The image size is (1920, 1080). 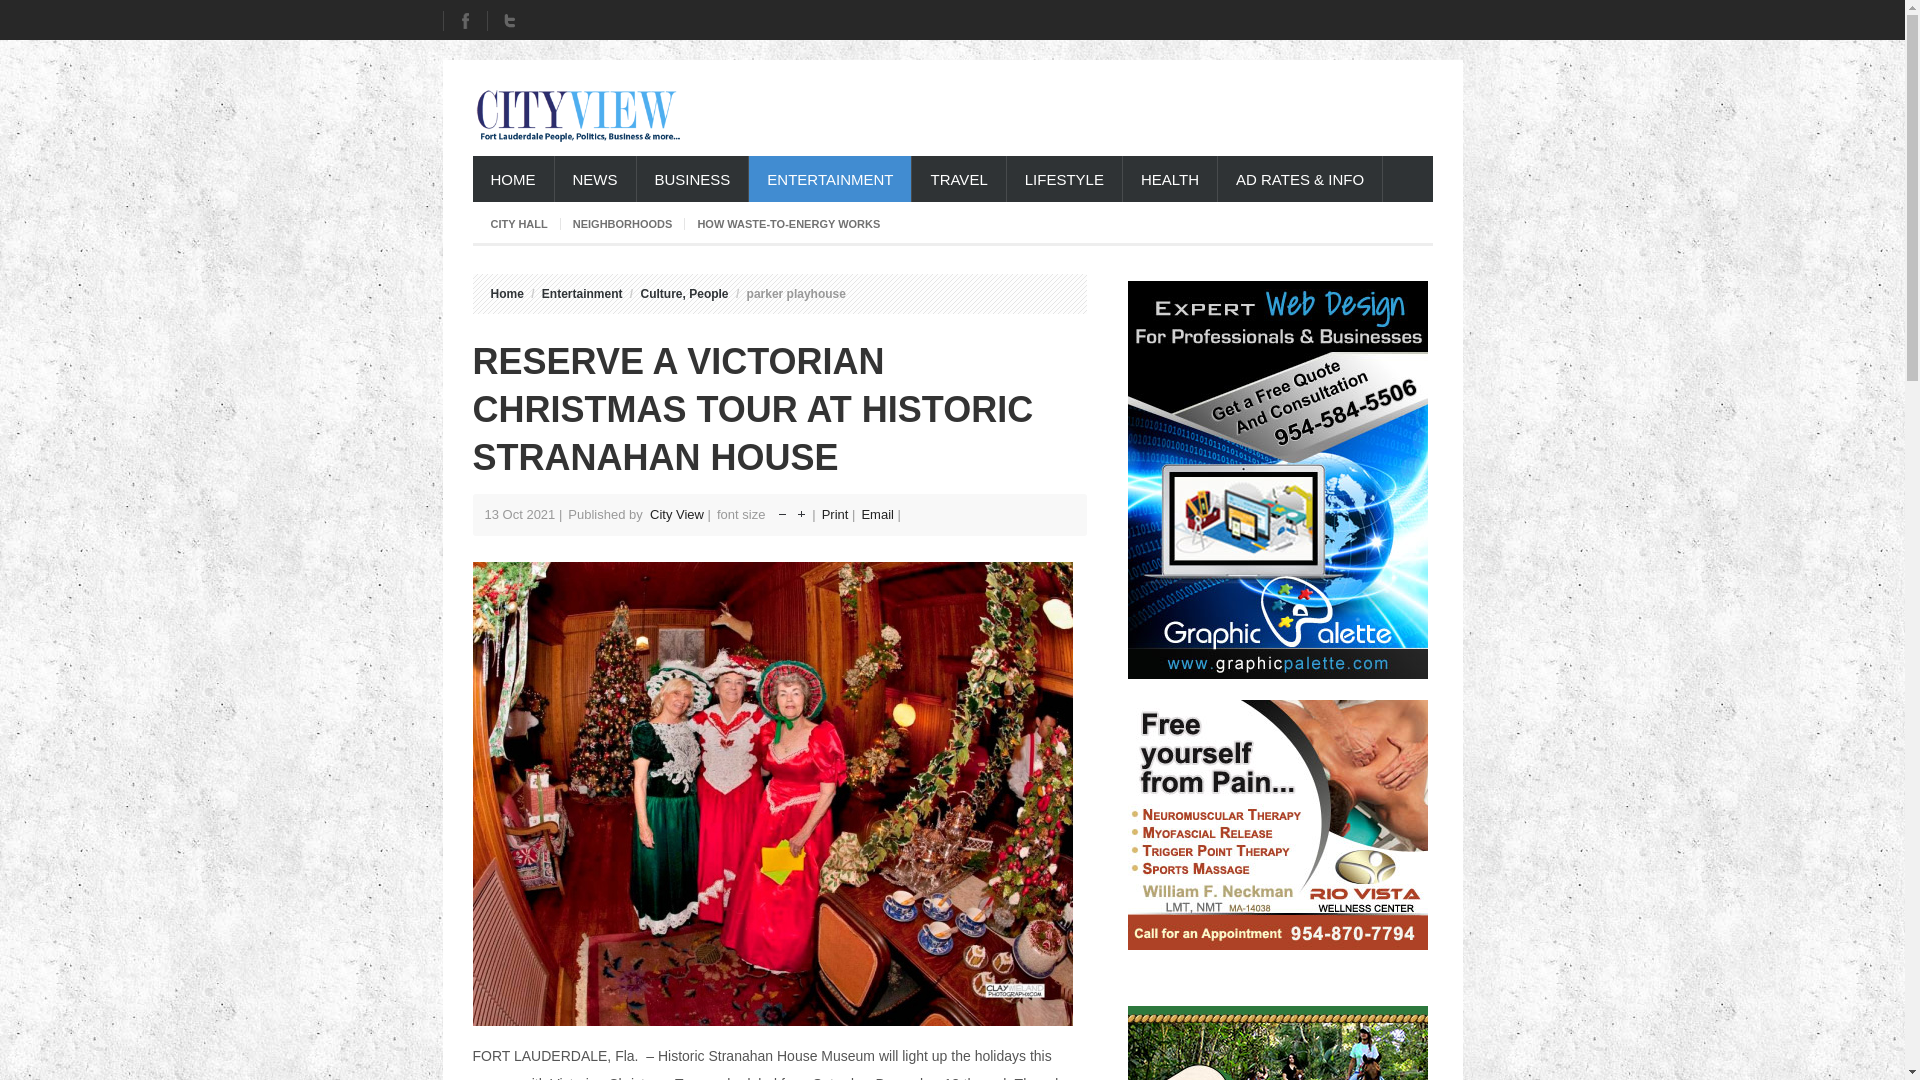 What do you see at coordinates (594, 178) in the screenshot?
I see `NEWS` at bounding box center [594, 178].